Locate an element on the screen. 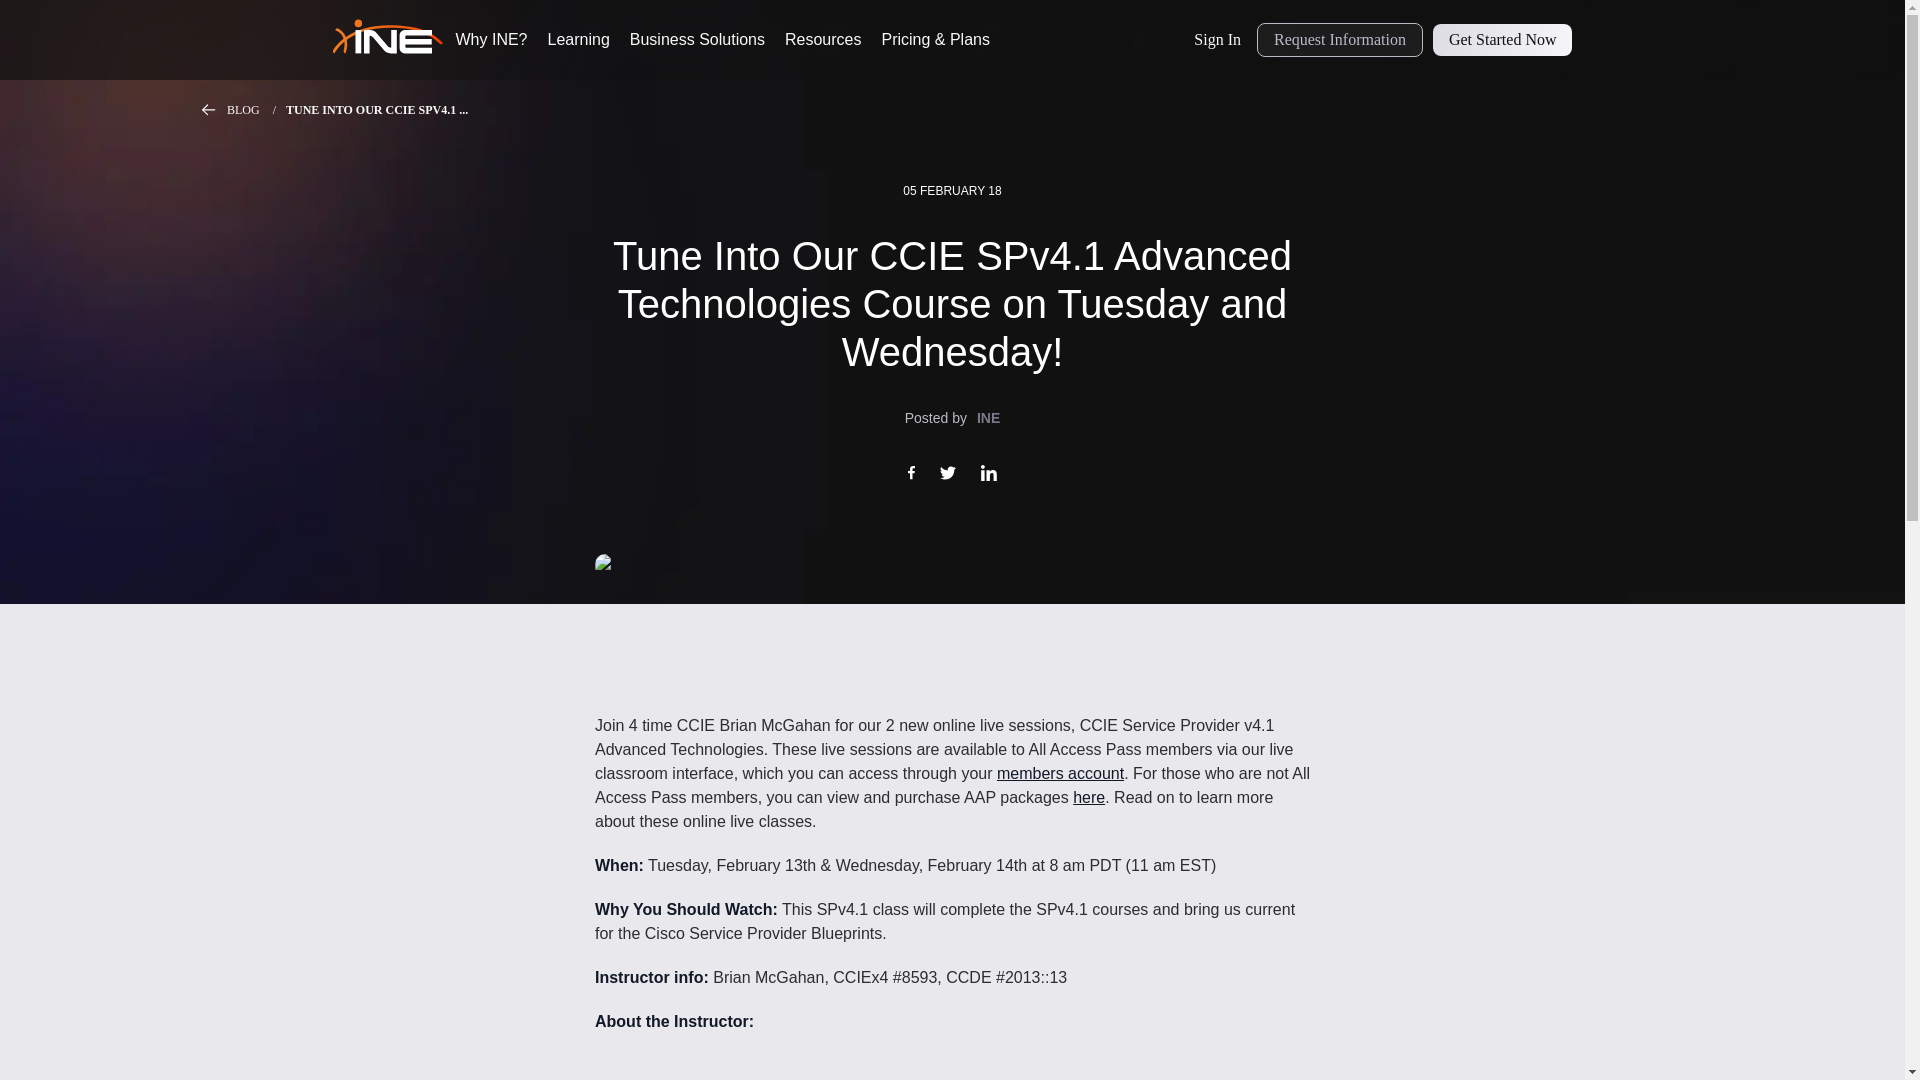 The width and height of the screenshot is (1920, 1080). Resources is located at coordinates (822, 40).